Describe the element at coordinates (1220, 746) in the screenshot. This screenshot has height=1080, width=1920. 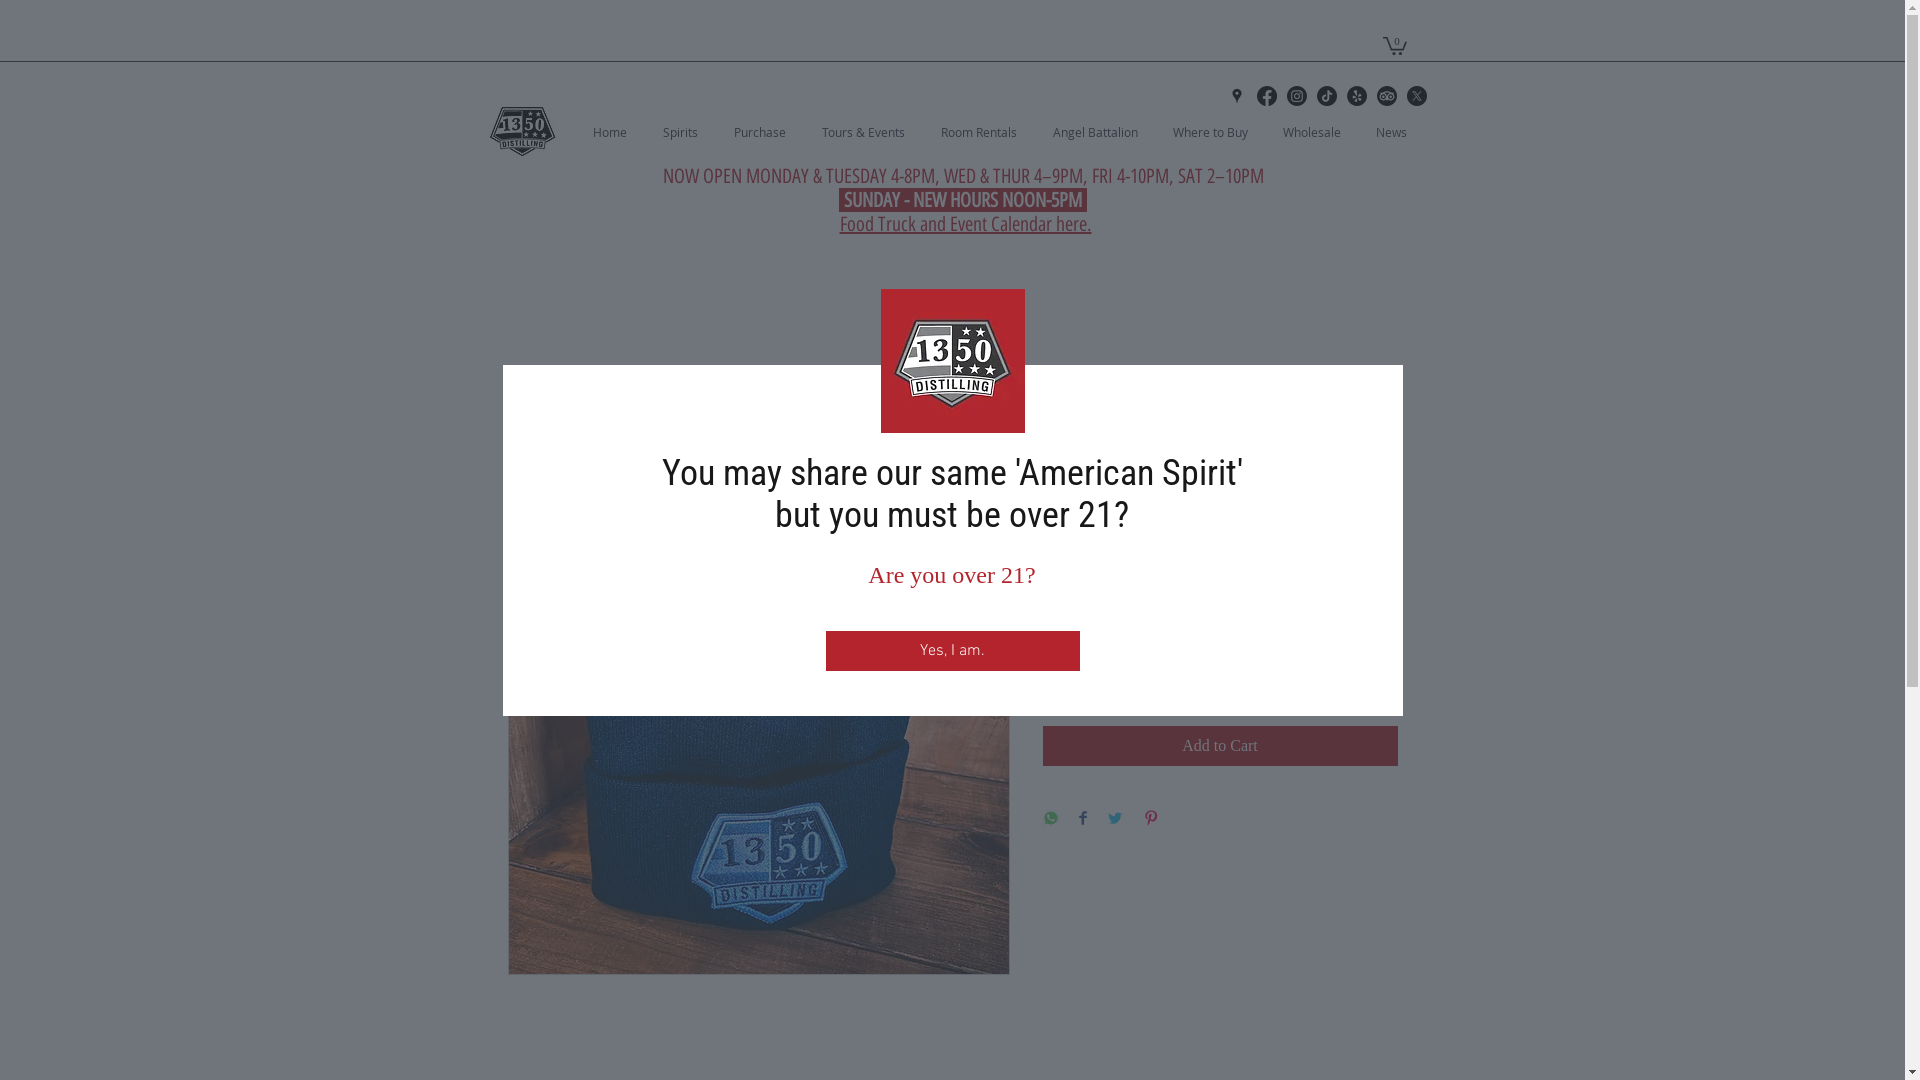
I see `Add to Cart` at that location.